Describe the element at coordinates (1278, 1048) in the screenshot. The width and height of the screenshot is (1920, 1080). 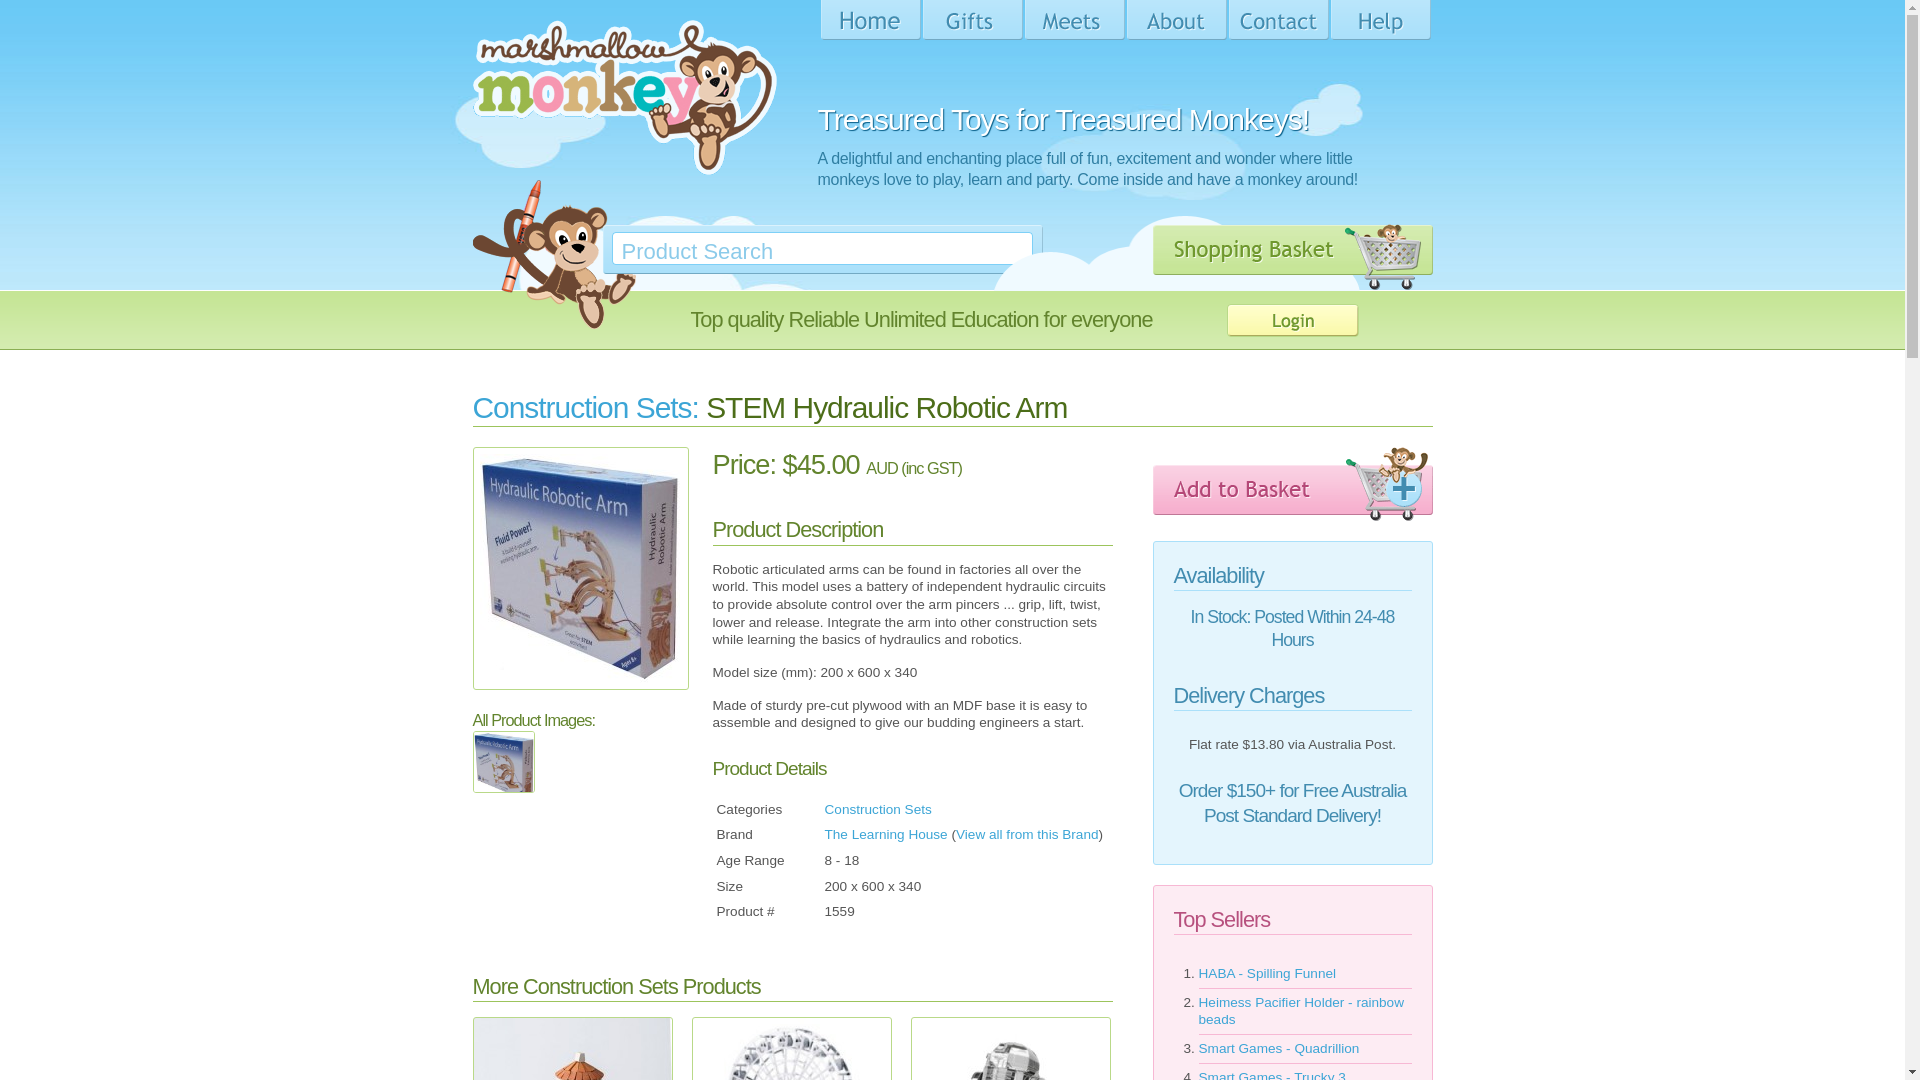
I see `Smart Games - Quadrillion` at that location.